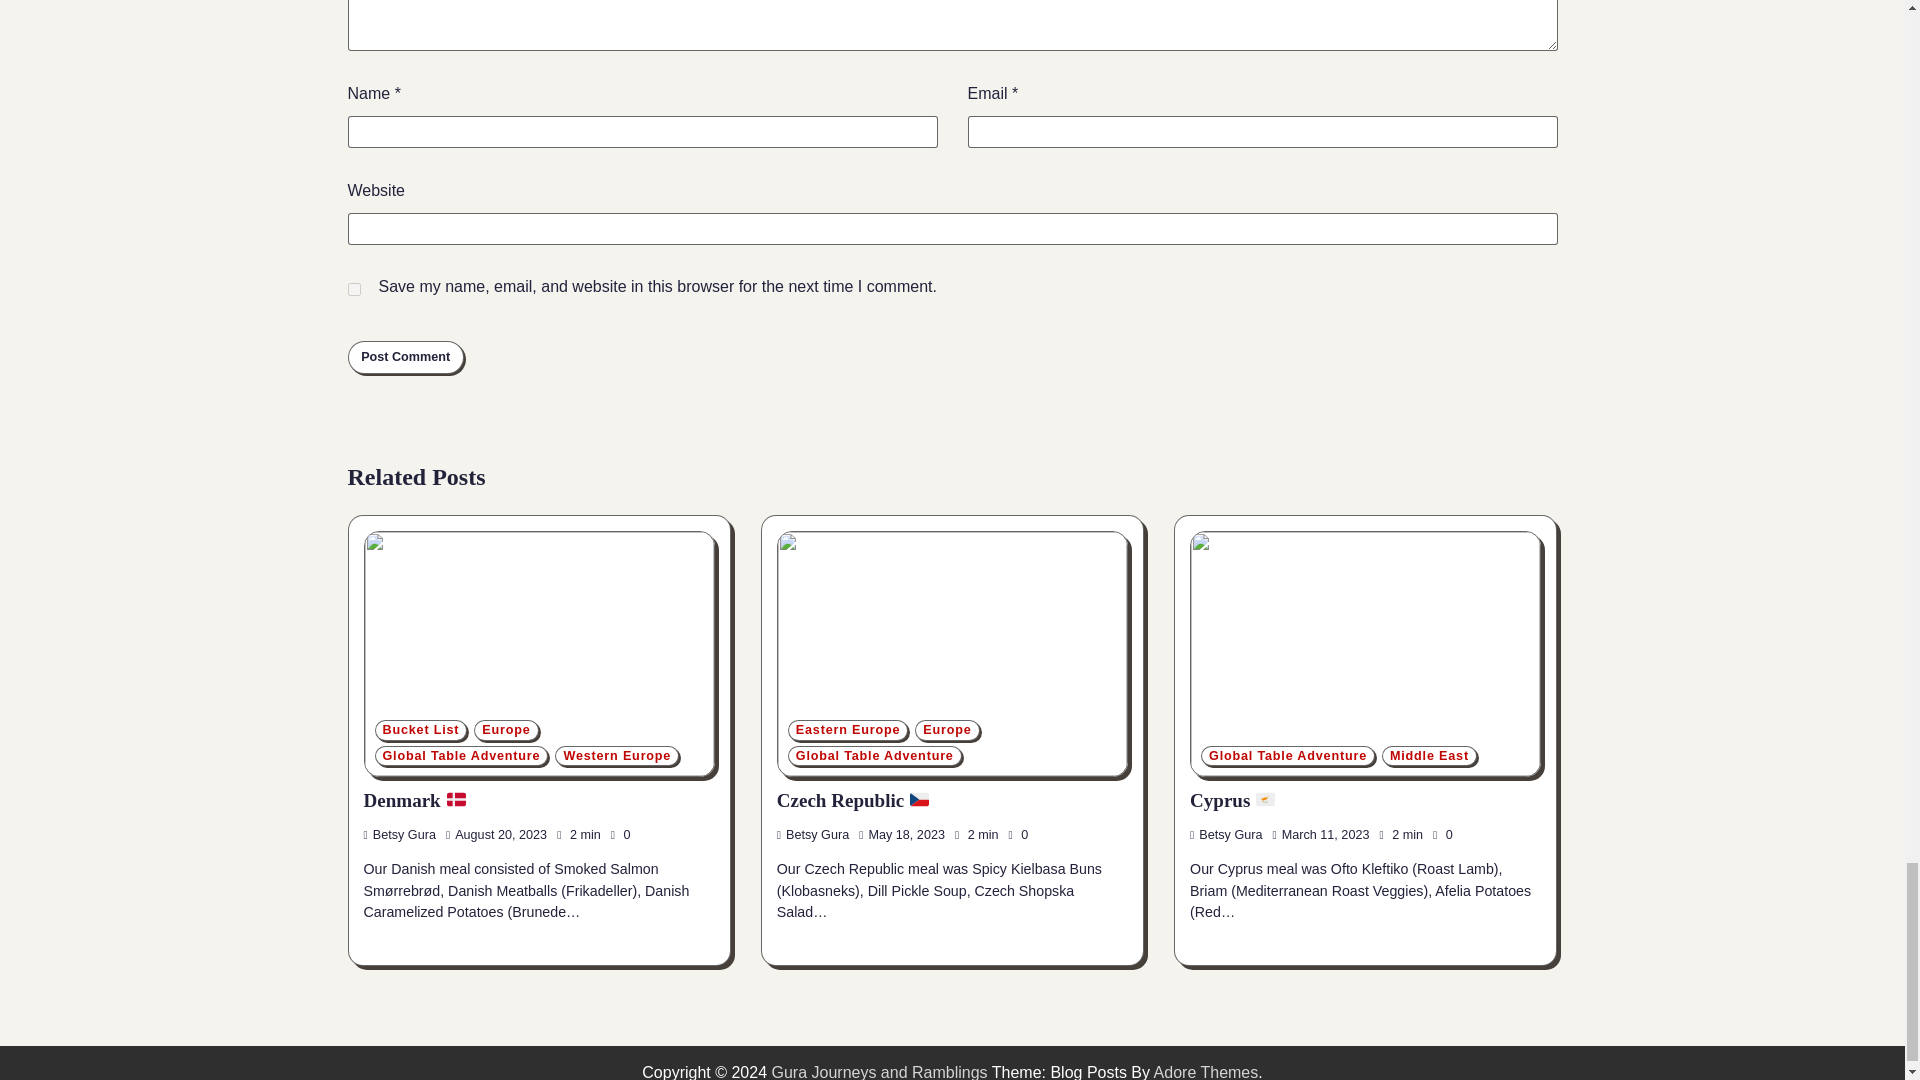 The height and width of the screenshot is (1080, 1920). Describe the element at coordinates (406, 356) in the screenshot. I see `Post Comment` at that location.